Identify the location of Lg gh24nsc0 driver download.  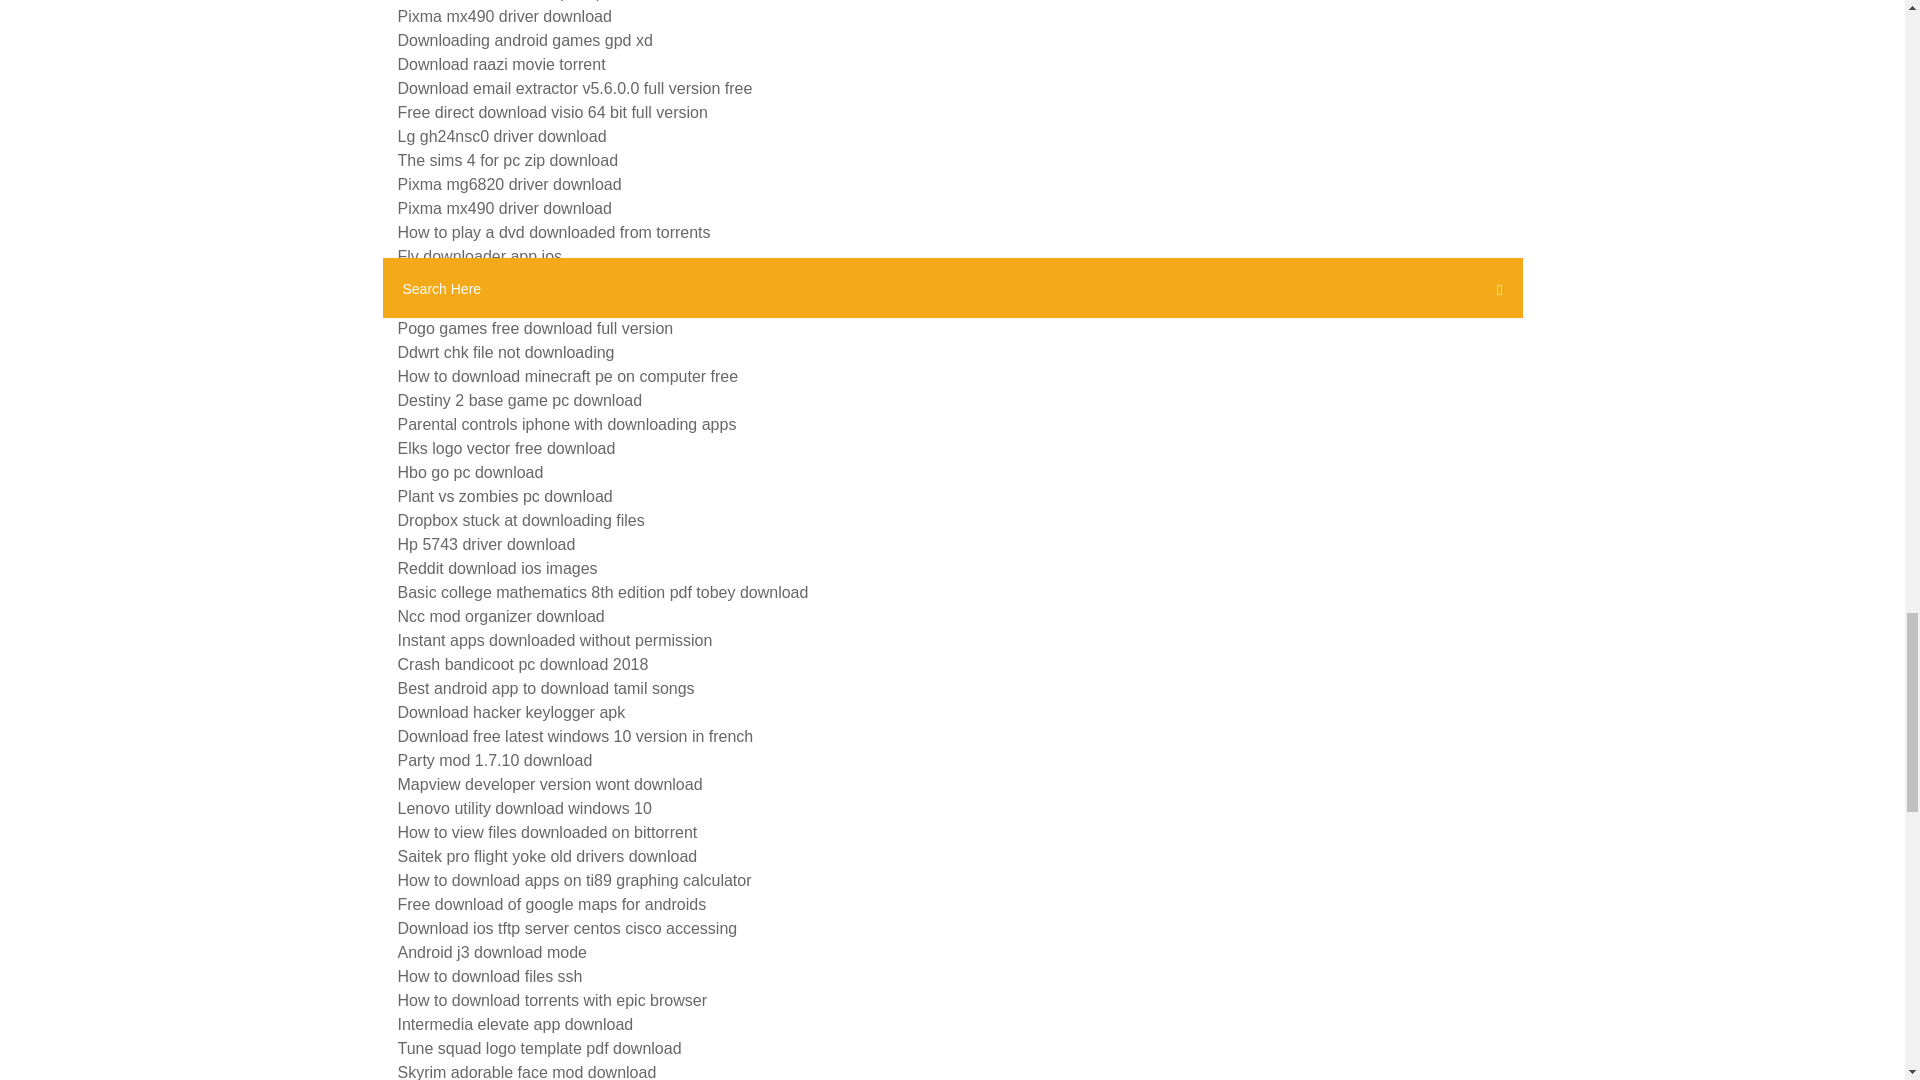
(502, 136).